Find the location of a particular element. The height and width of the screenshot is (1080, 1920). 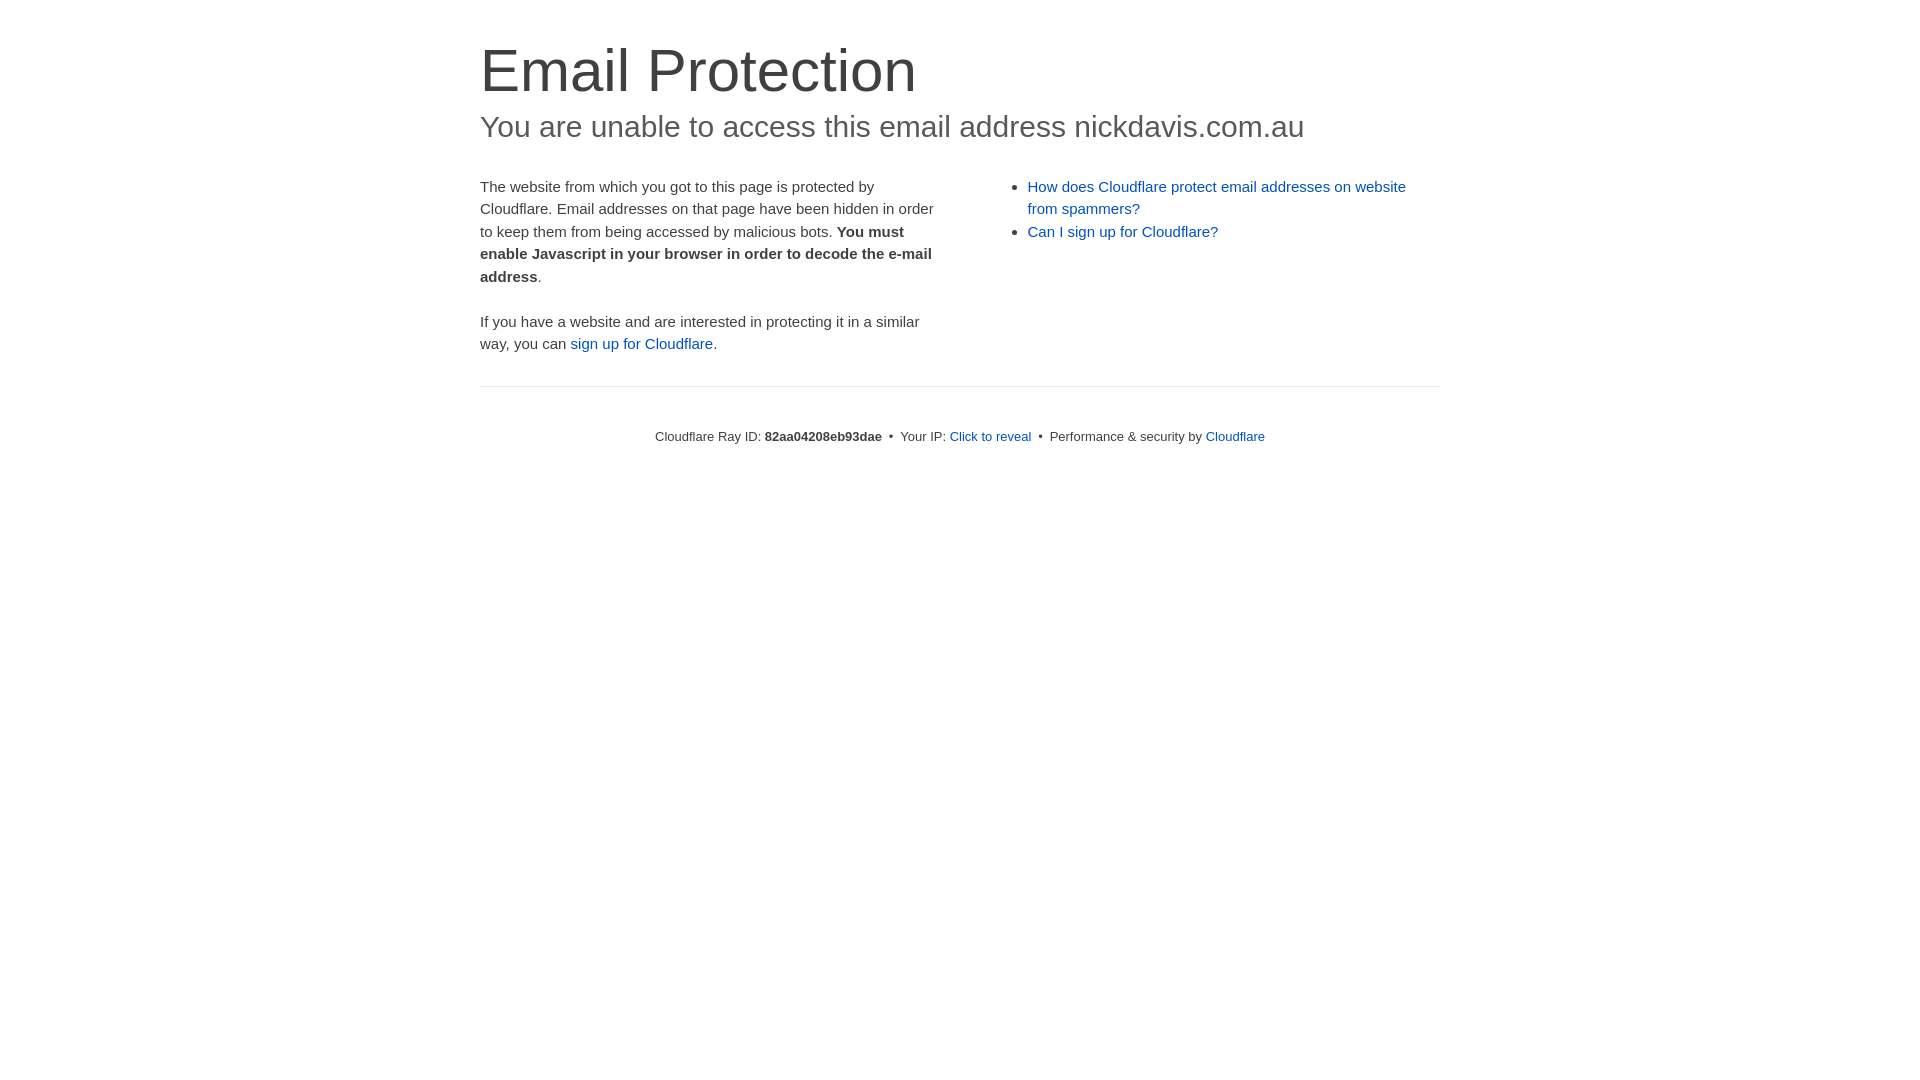

Cloudflare is located at coordinates (1236, 436).